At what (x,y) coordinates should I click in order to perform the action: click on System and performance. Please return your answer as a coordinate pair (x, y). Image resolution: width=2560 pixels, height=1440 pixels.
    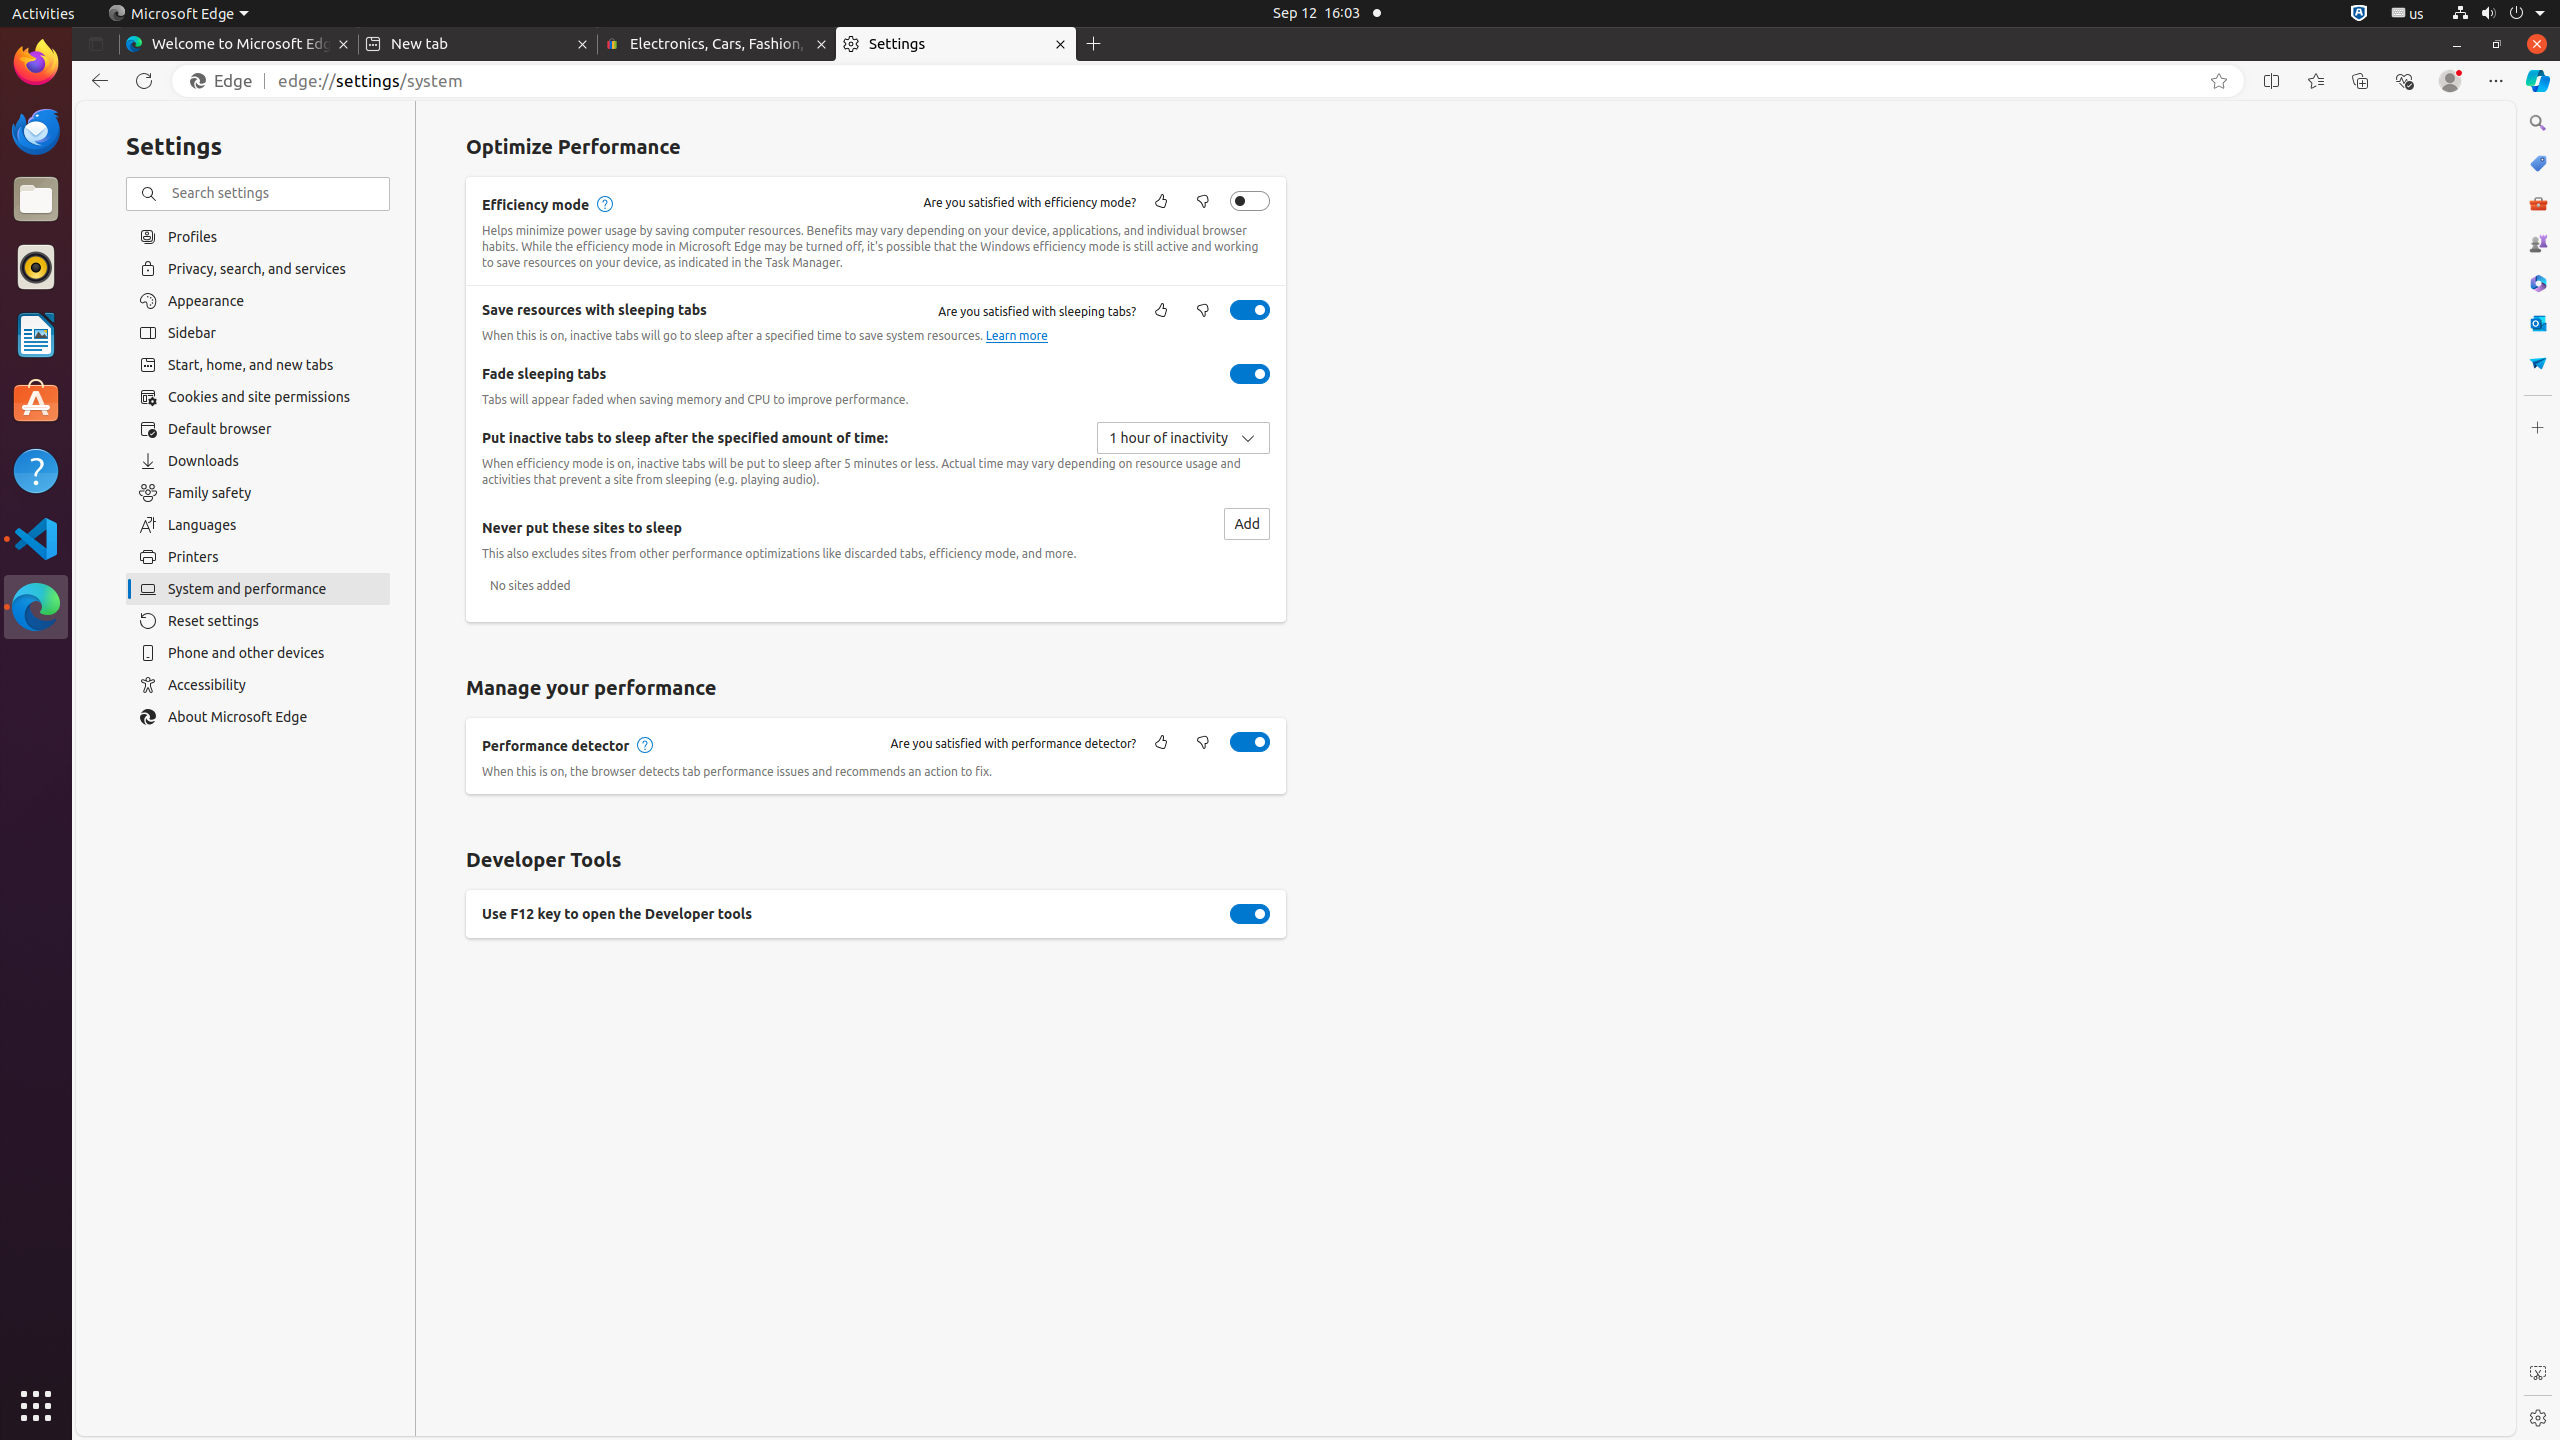
    Looking at the image, I should click on (258, 589).